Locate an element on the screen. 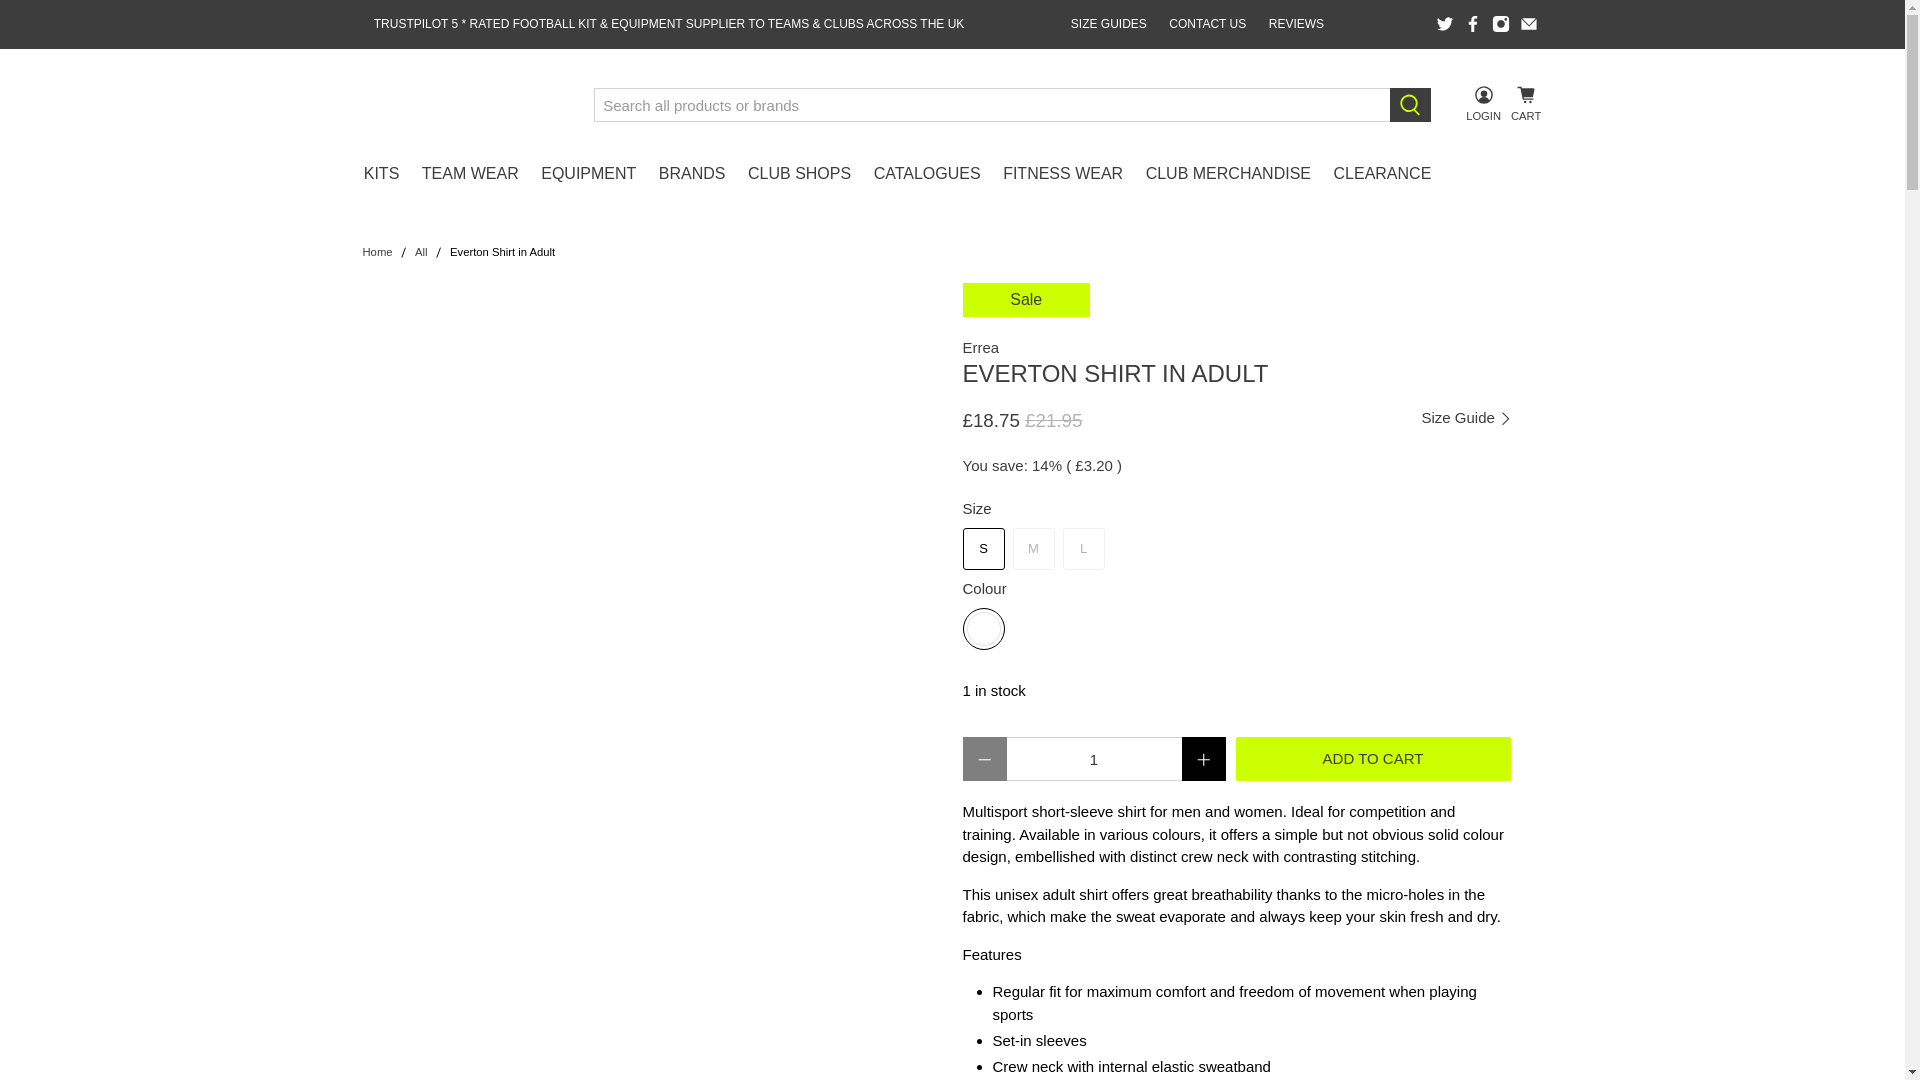  EQUIPMENT is located at coordinates (588, 173).